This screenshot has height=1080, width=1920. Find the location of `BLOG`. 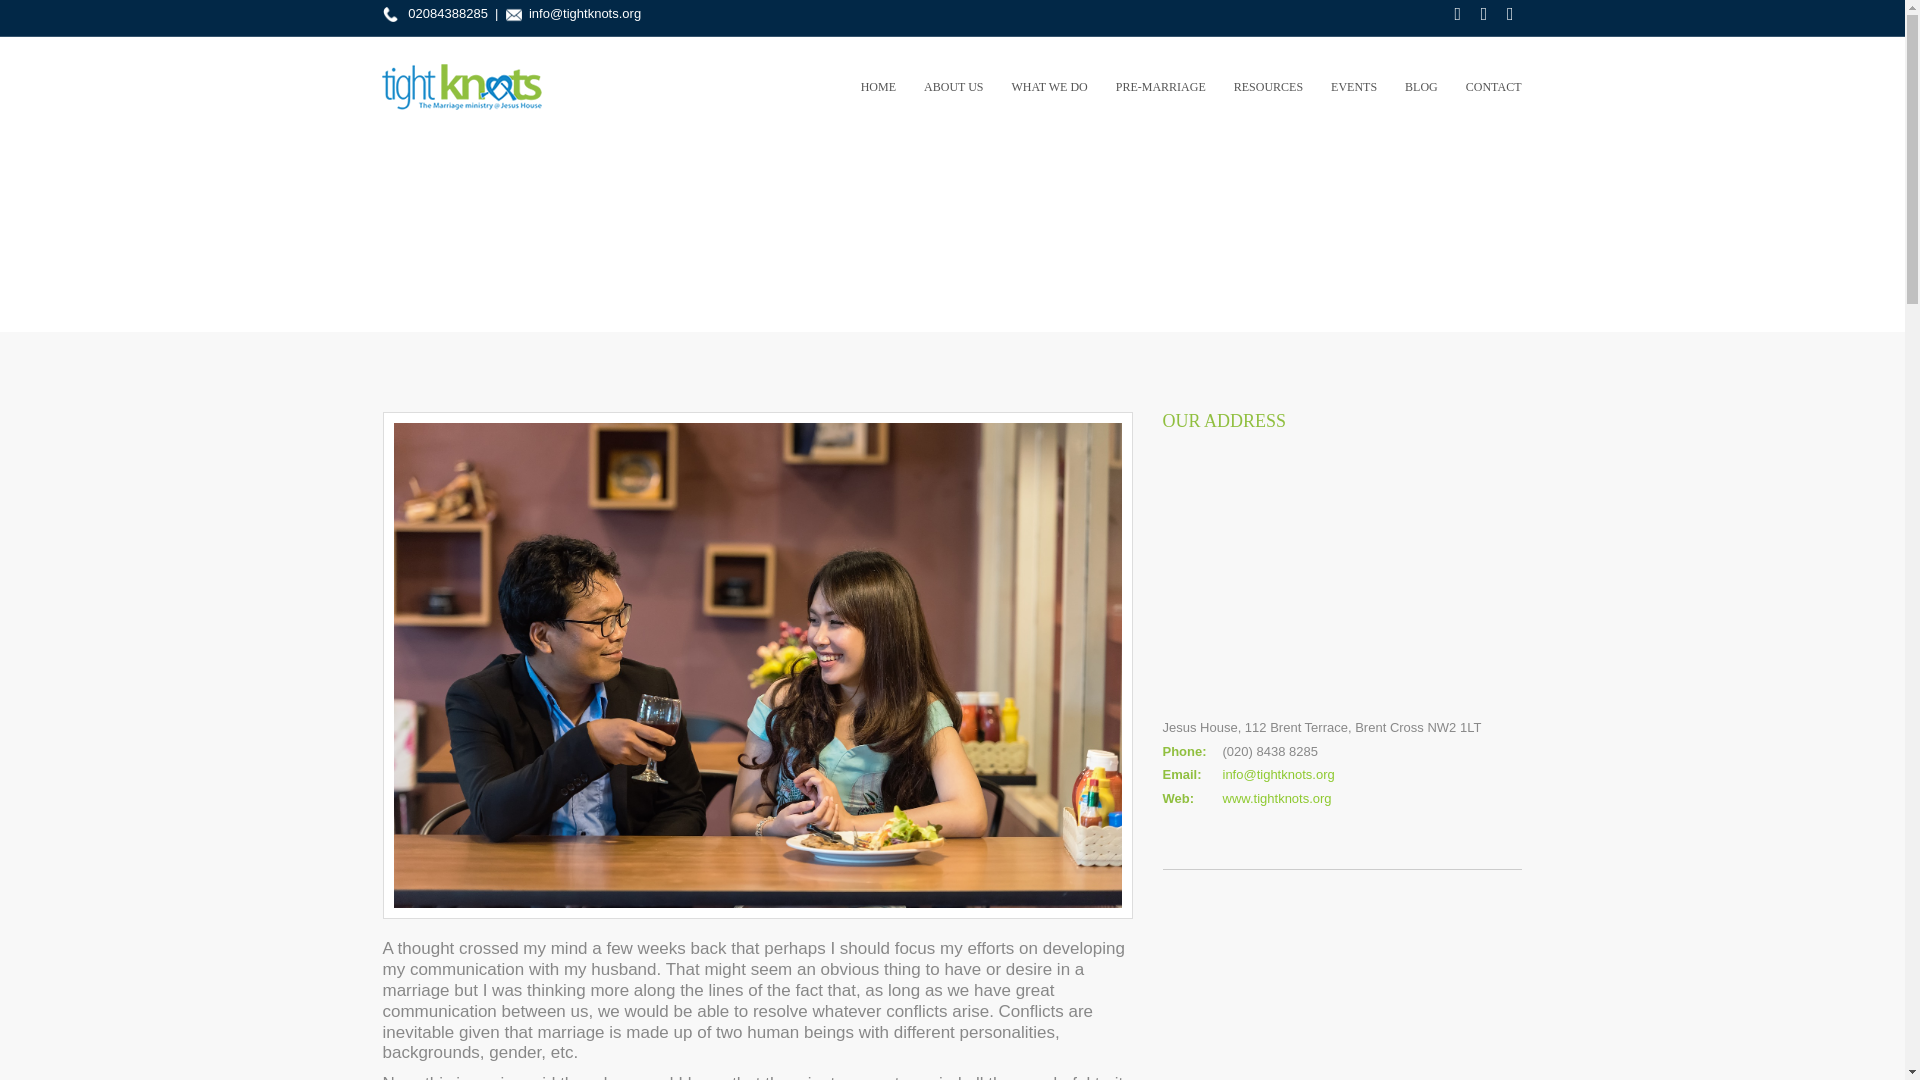

BLOG is located at coordinates (1420, 86).